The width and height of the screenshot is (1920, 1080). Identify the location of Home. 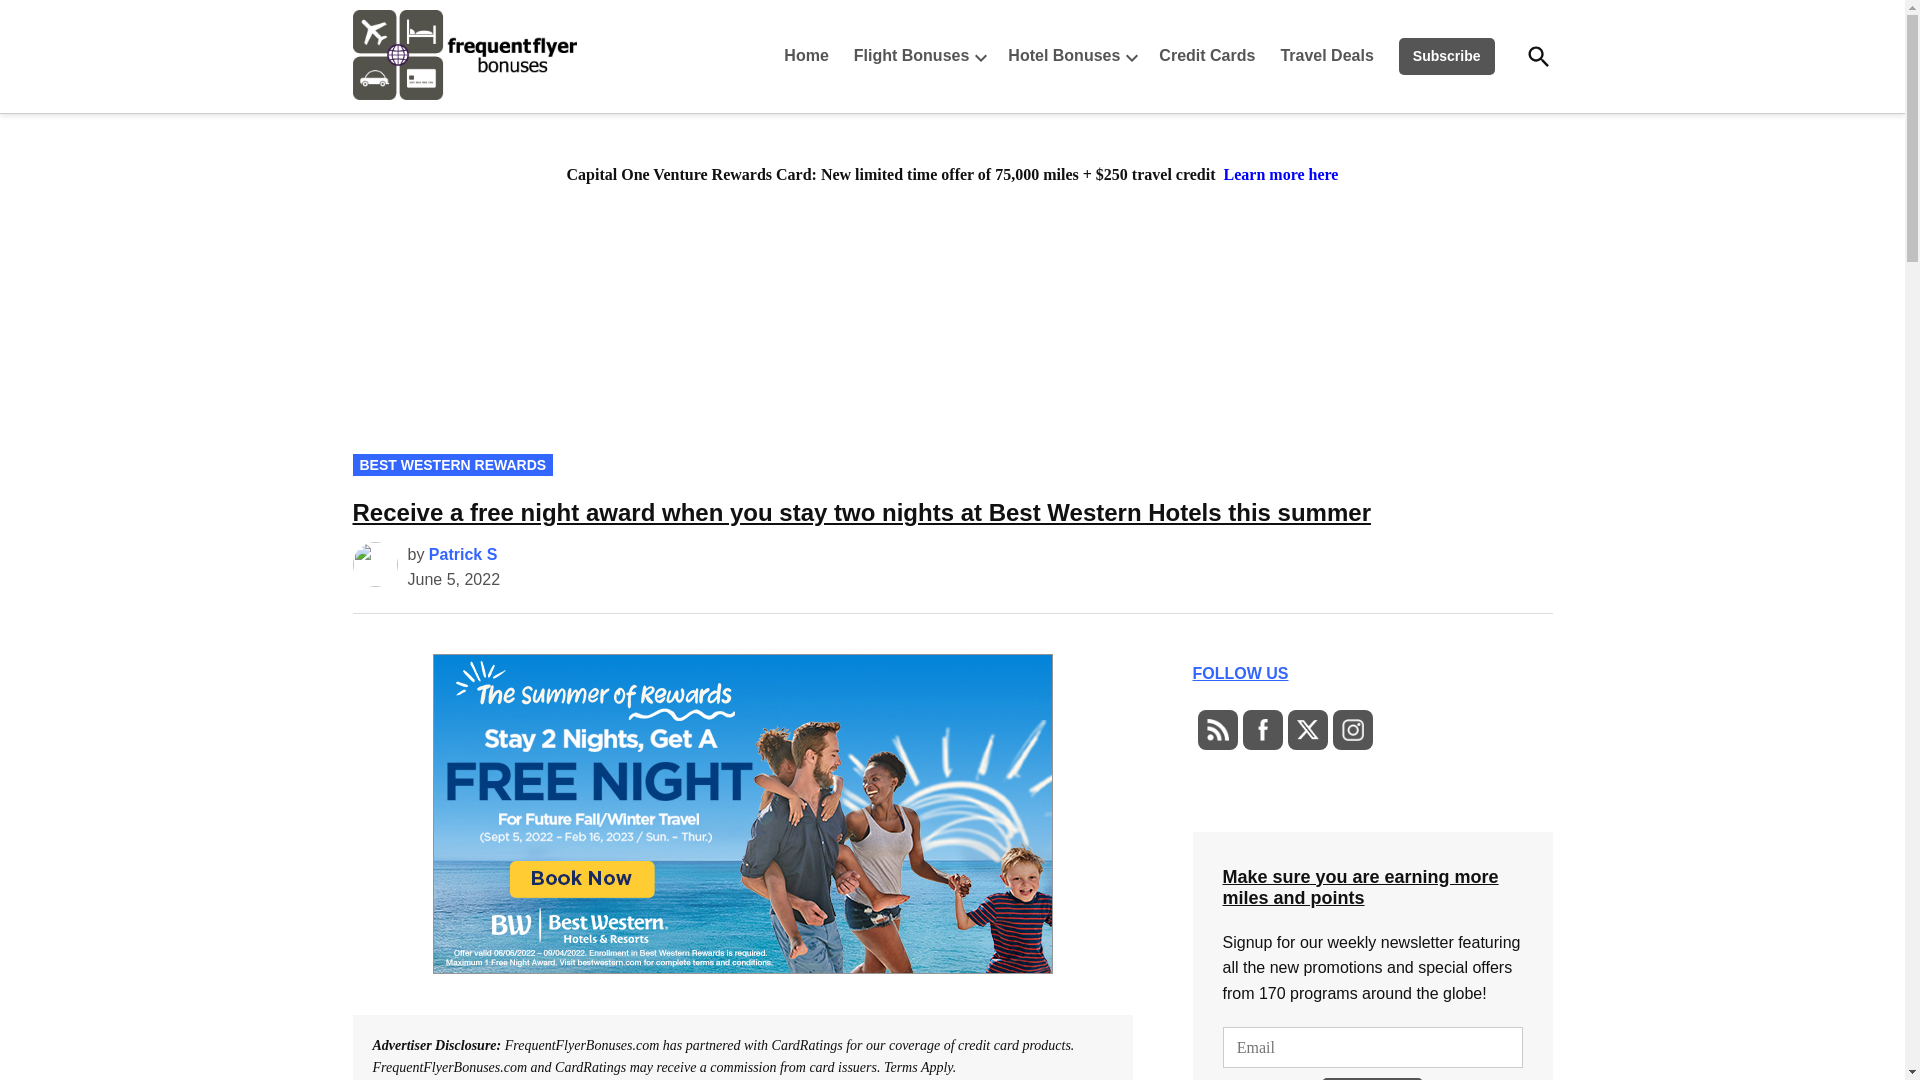
(810, 56).